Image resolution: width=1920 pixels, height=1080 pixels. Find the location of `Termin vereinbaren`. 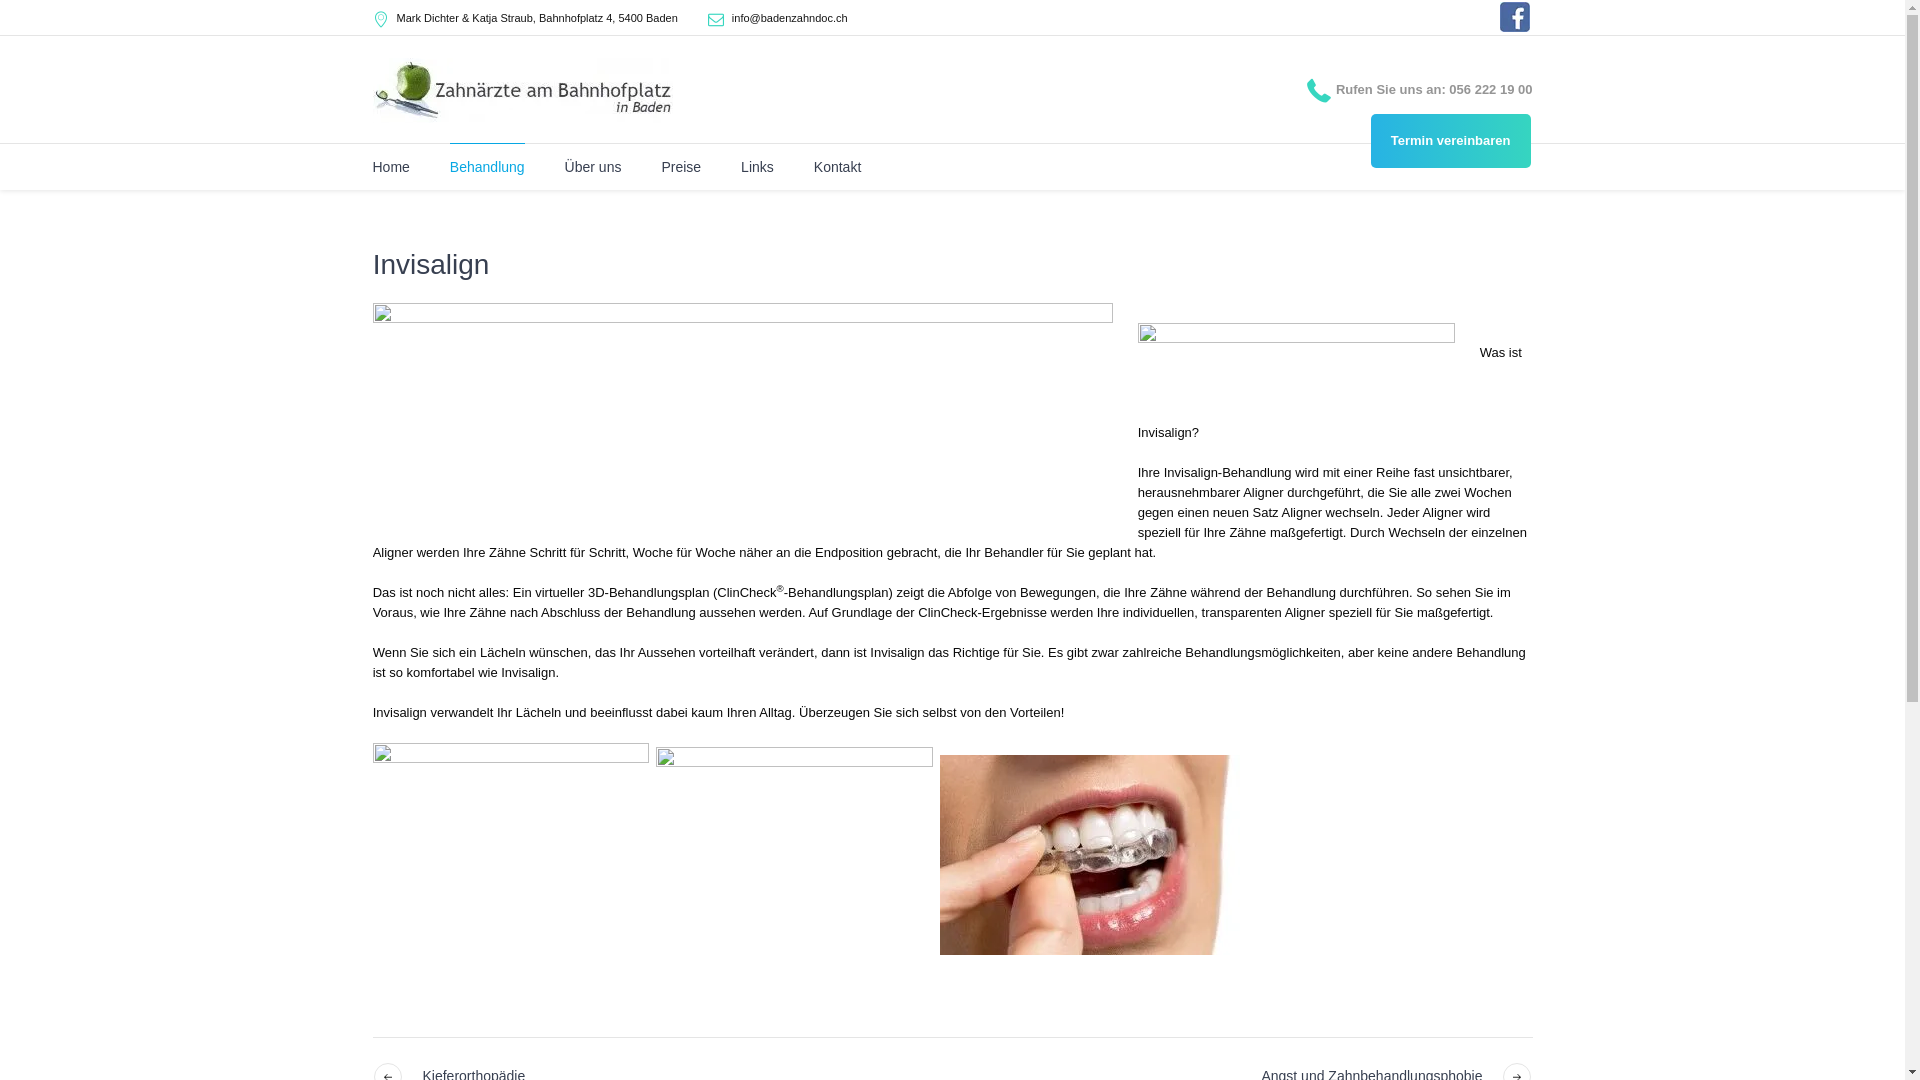

Termin vereinbaren is located at coordinates (1451, 141).